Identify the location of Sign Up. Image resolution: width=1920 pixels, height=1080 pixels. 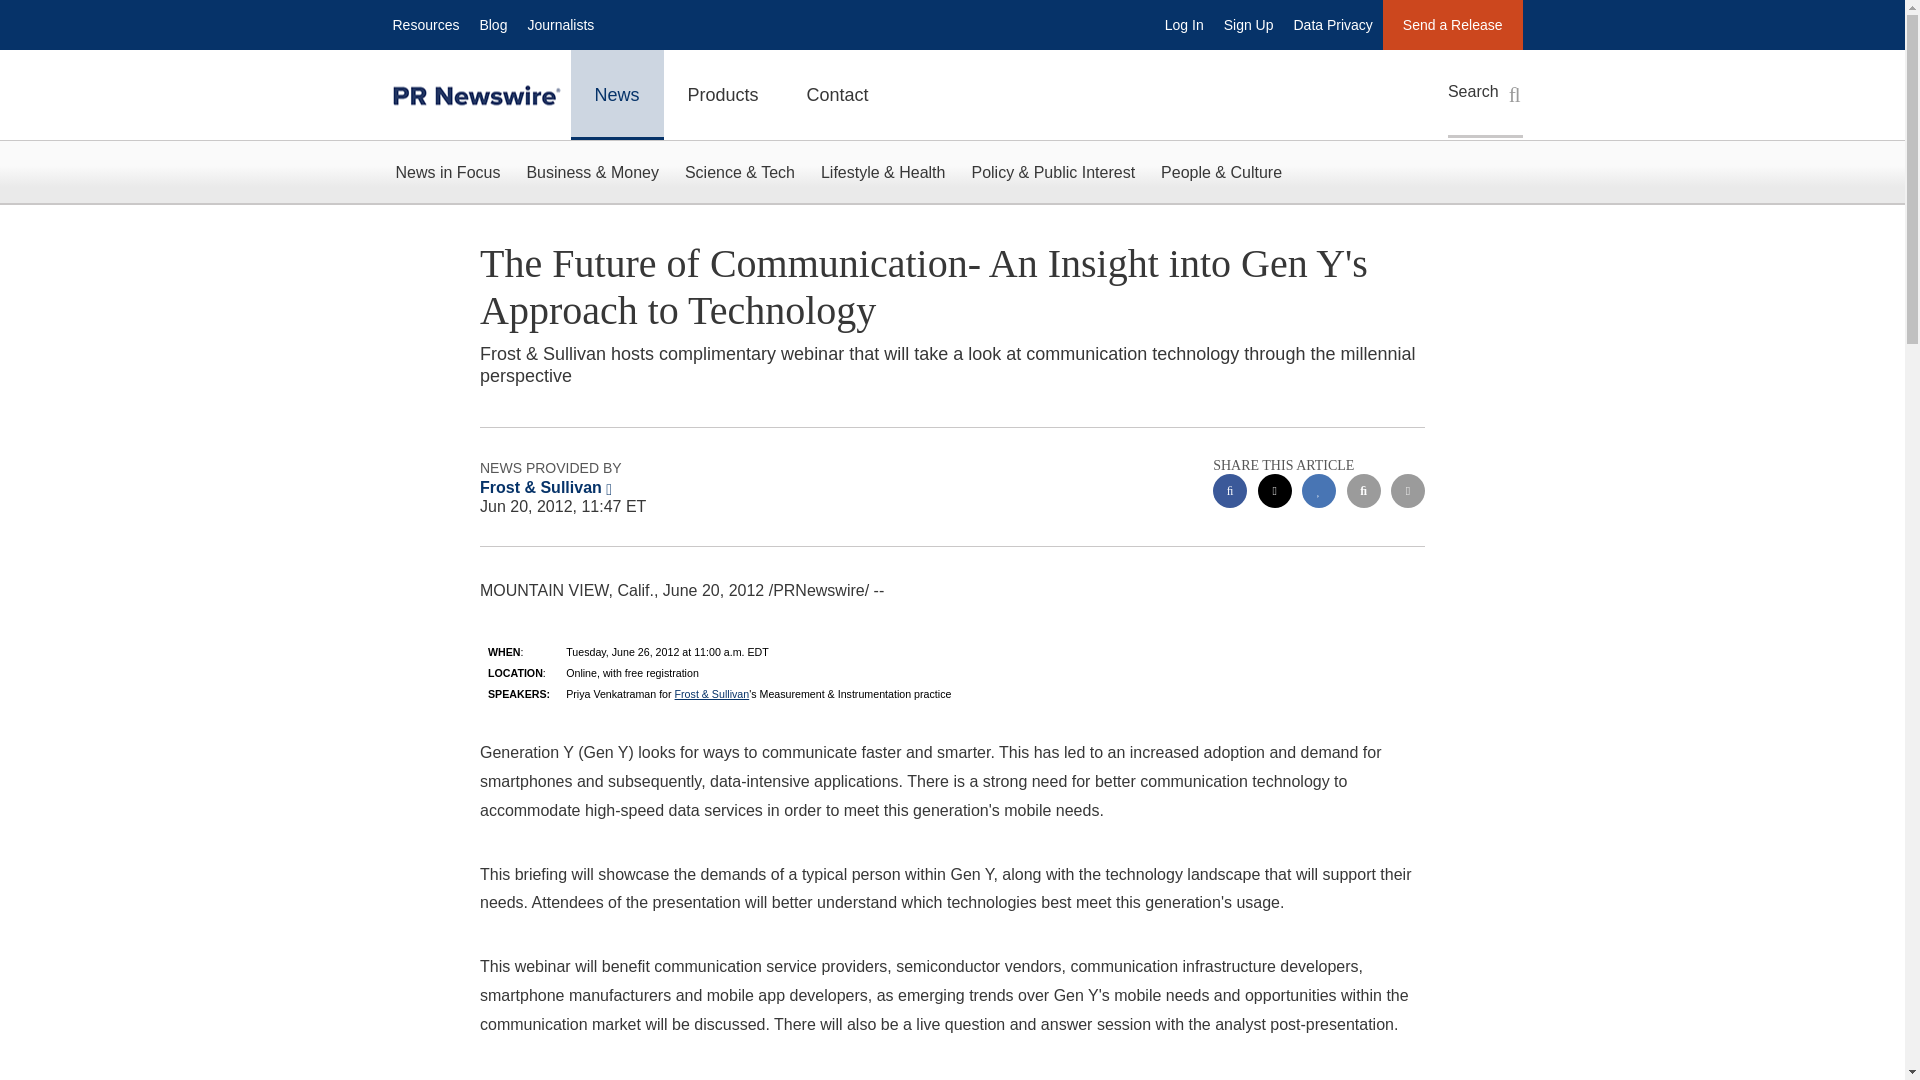
(1248, 24).